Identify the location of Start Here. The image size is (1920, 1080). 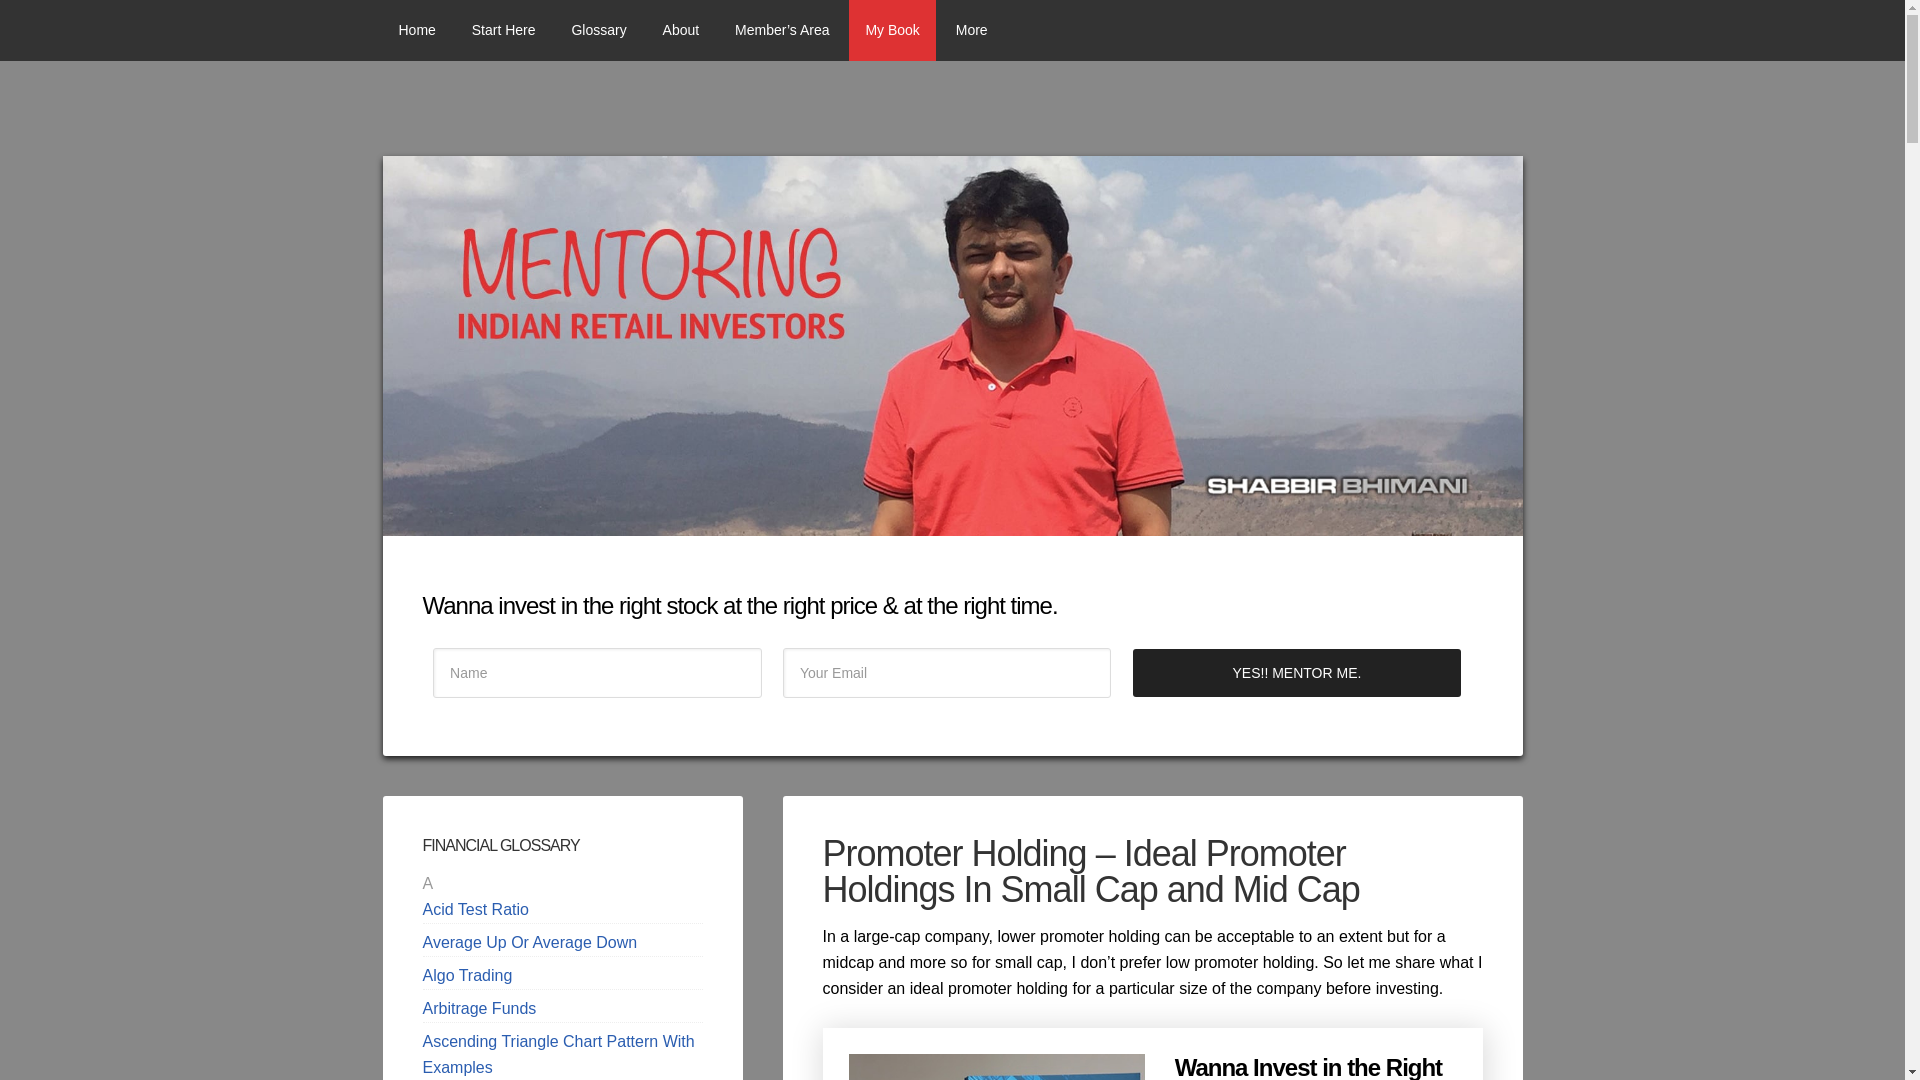
(504, 30).